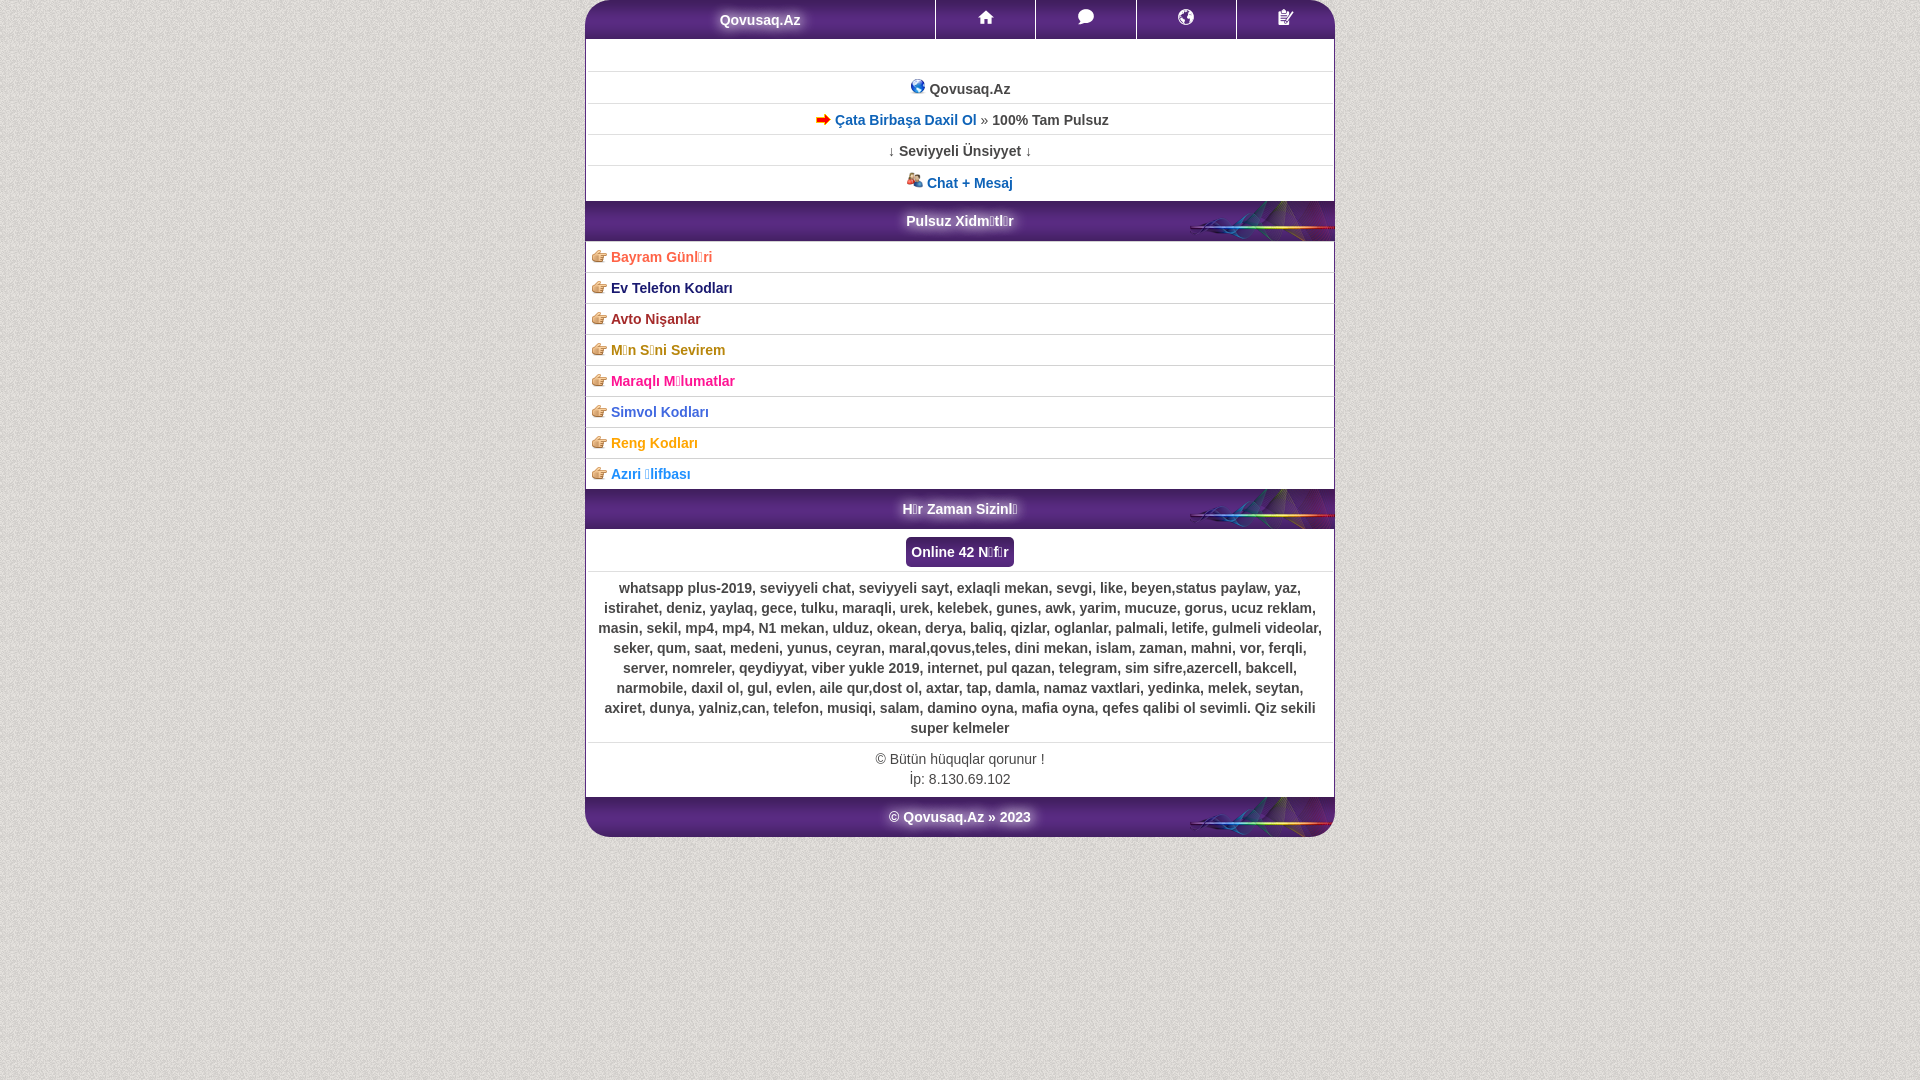  I want to click on Bildirisler, so click(1186, 20).